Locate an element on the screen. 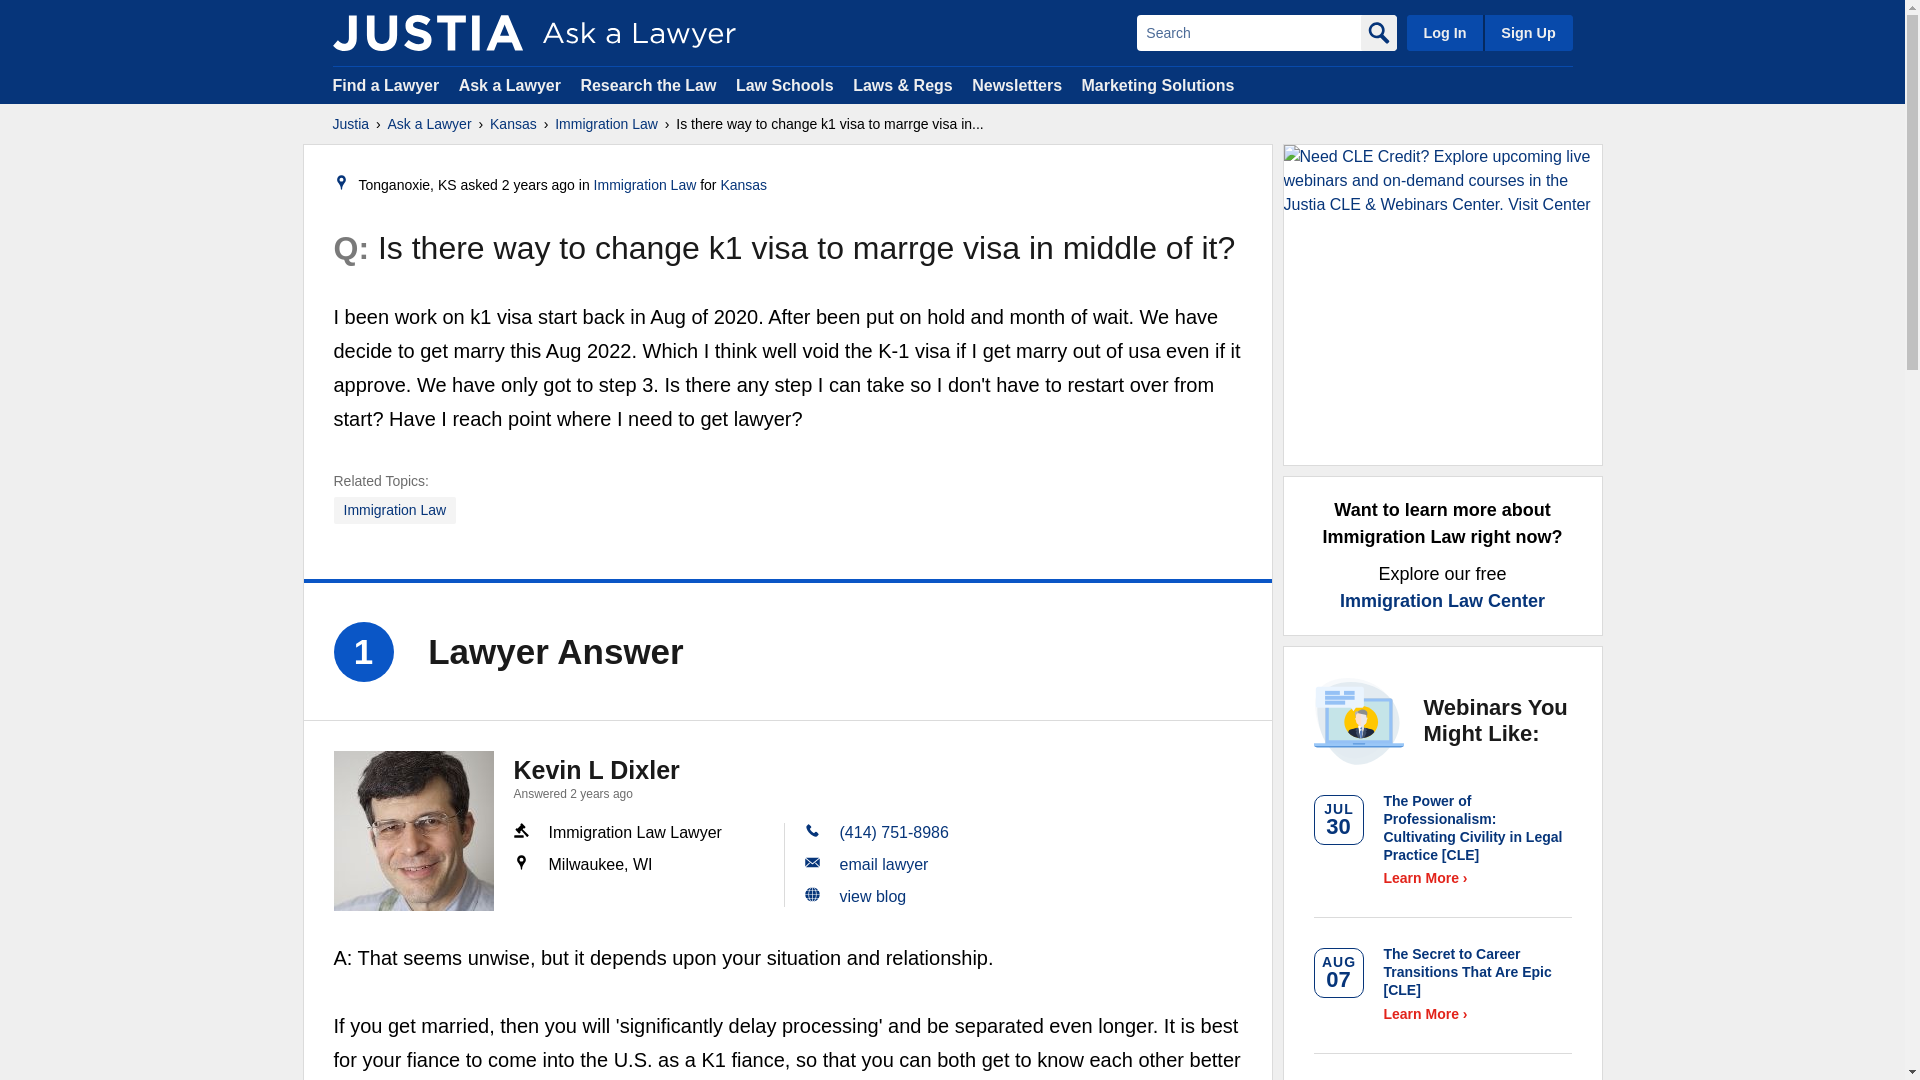 The width and height of the screenshot is (1920, 1080). Sign Up is located at coordinates (1527, 32).